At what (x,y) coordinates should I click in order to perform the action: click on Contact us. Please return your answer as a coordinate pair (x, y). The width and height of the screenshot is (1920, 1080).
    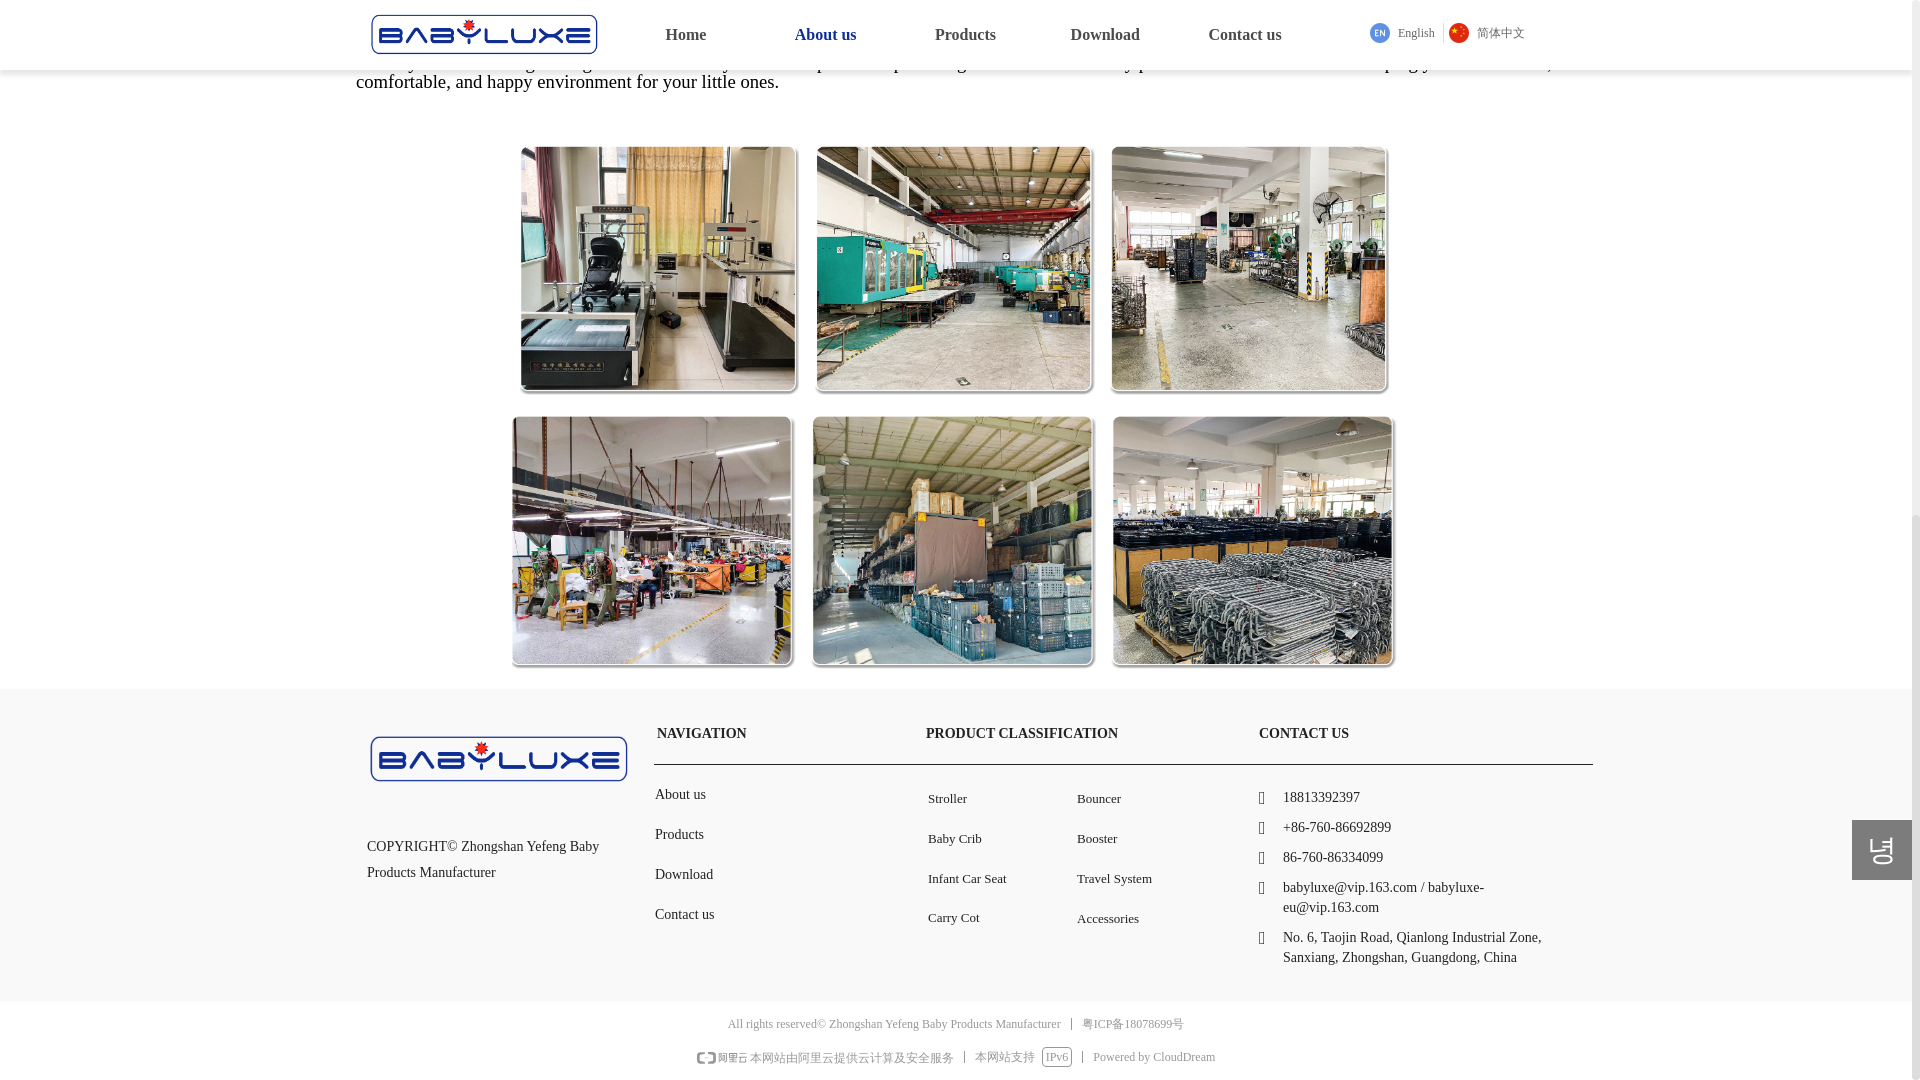
    Looking at the image, I should click on (755, 915).